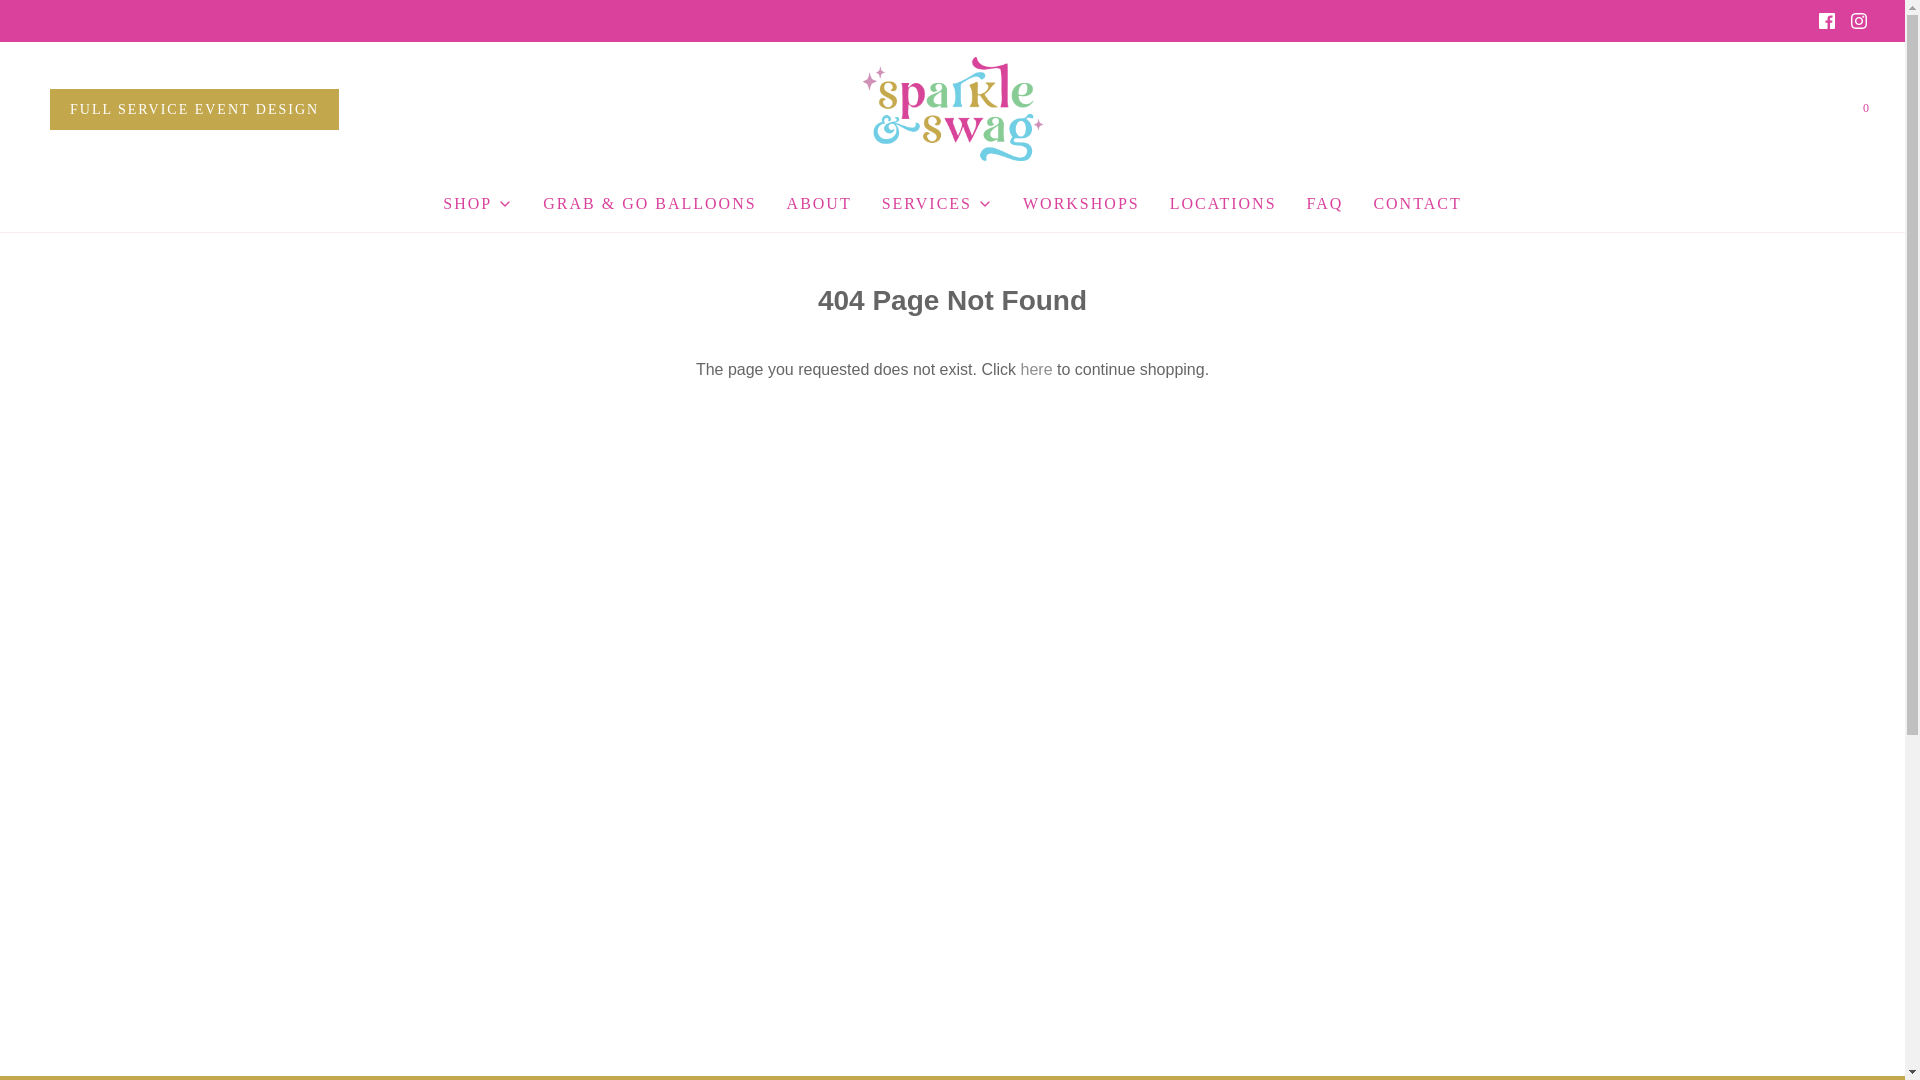 This screenshot has height=1080, width=1920. What do you see at coordinates (1826, 20) in the screenshot?
I see `Facebook icon` at bounding box center [1826, 20].